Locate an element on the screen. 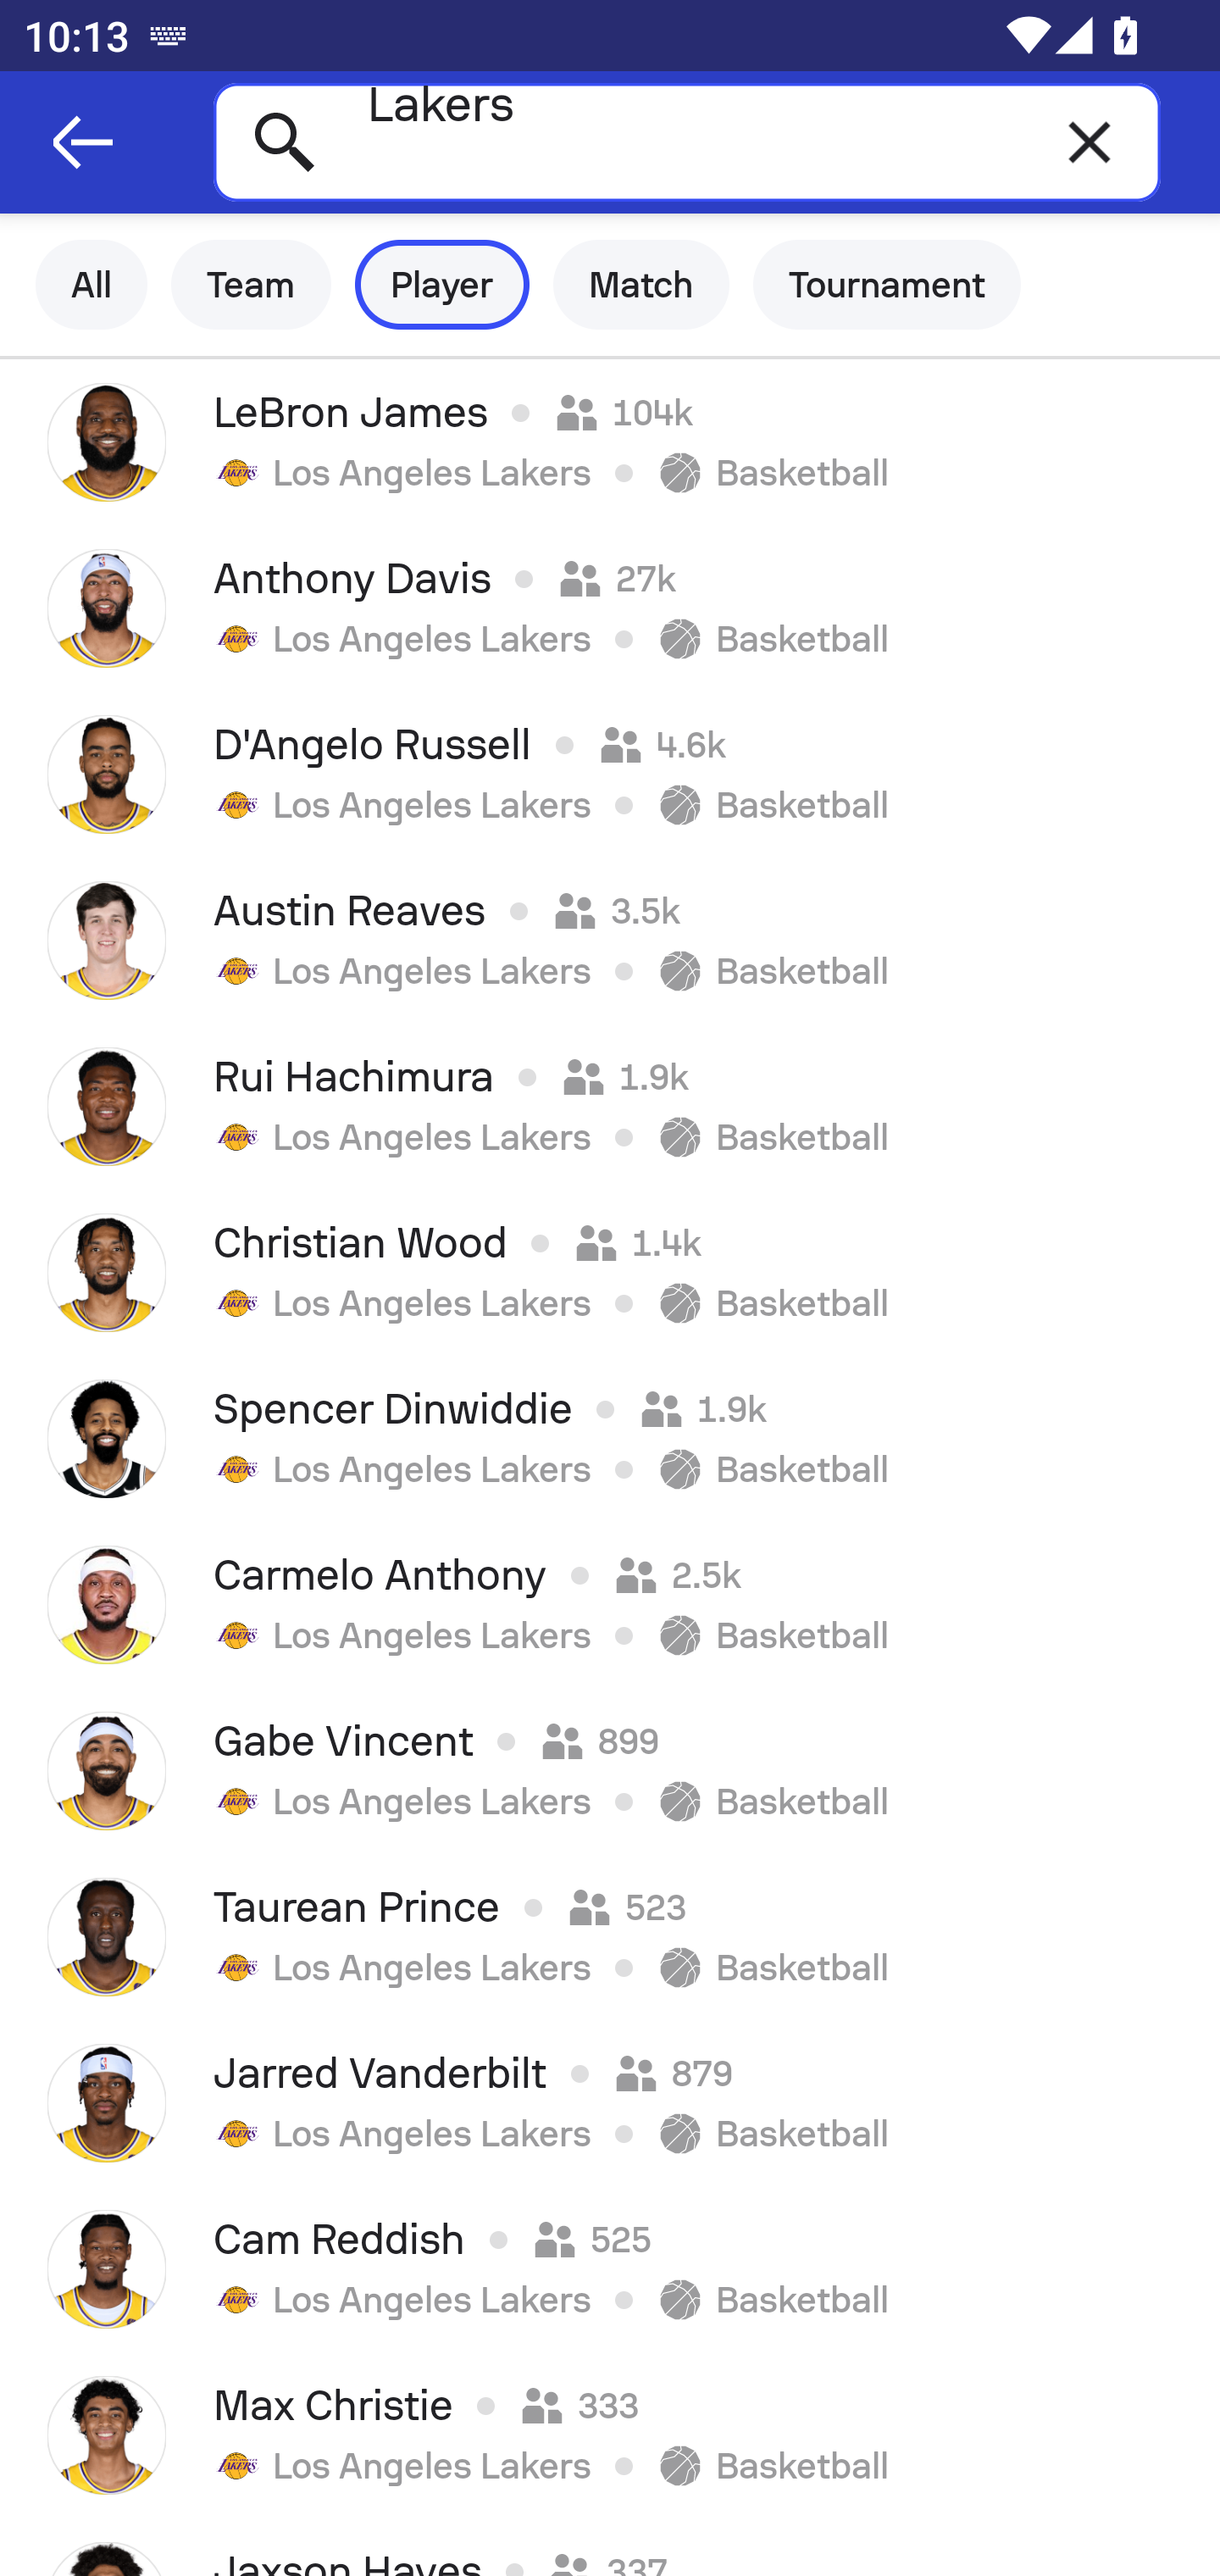 Image resolution: width=1220 pixels, height=2576 pixels. Clear text is located at coordinates (1090, 142).